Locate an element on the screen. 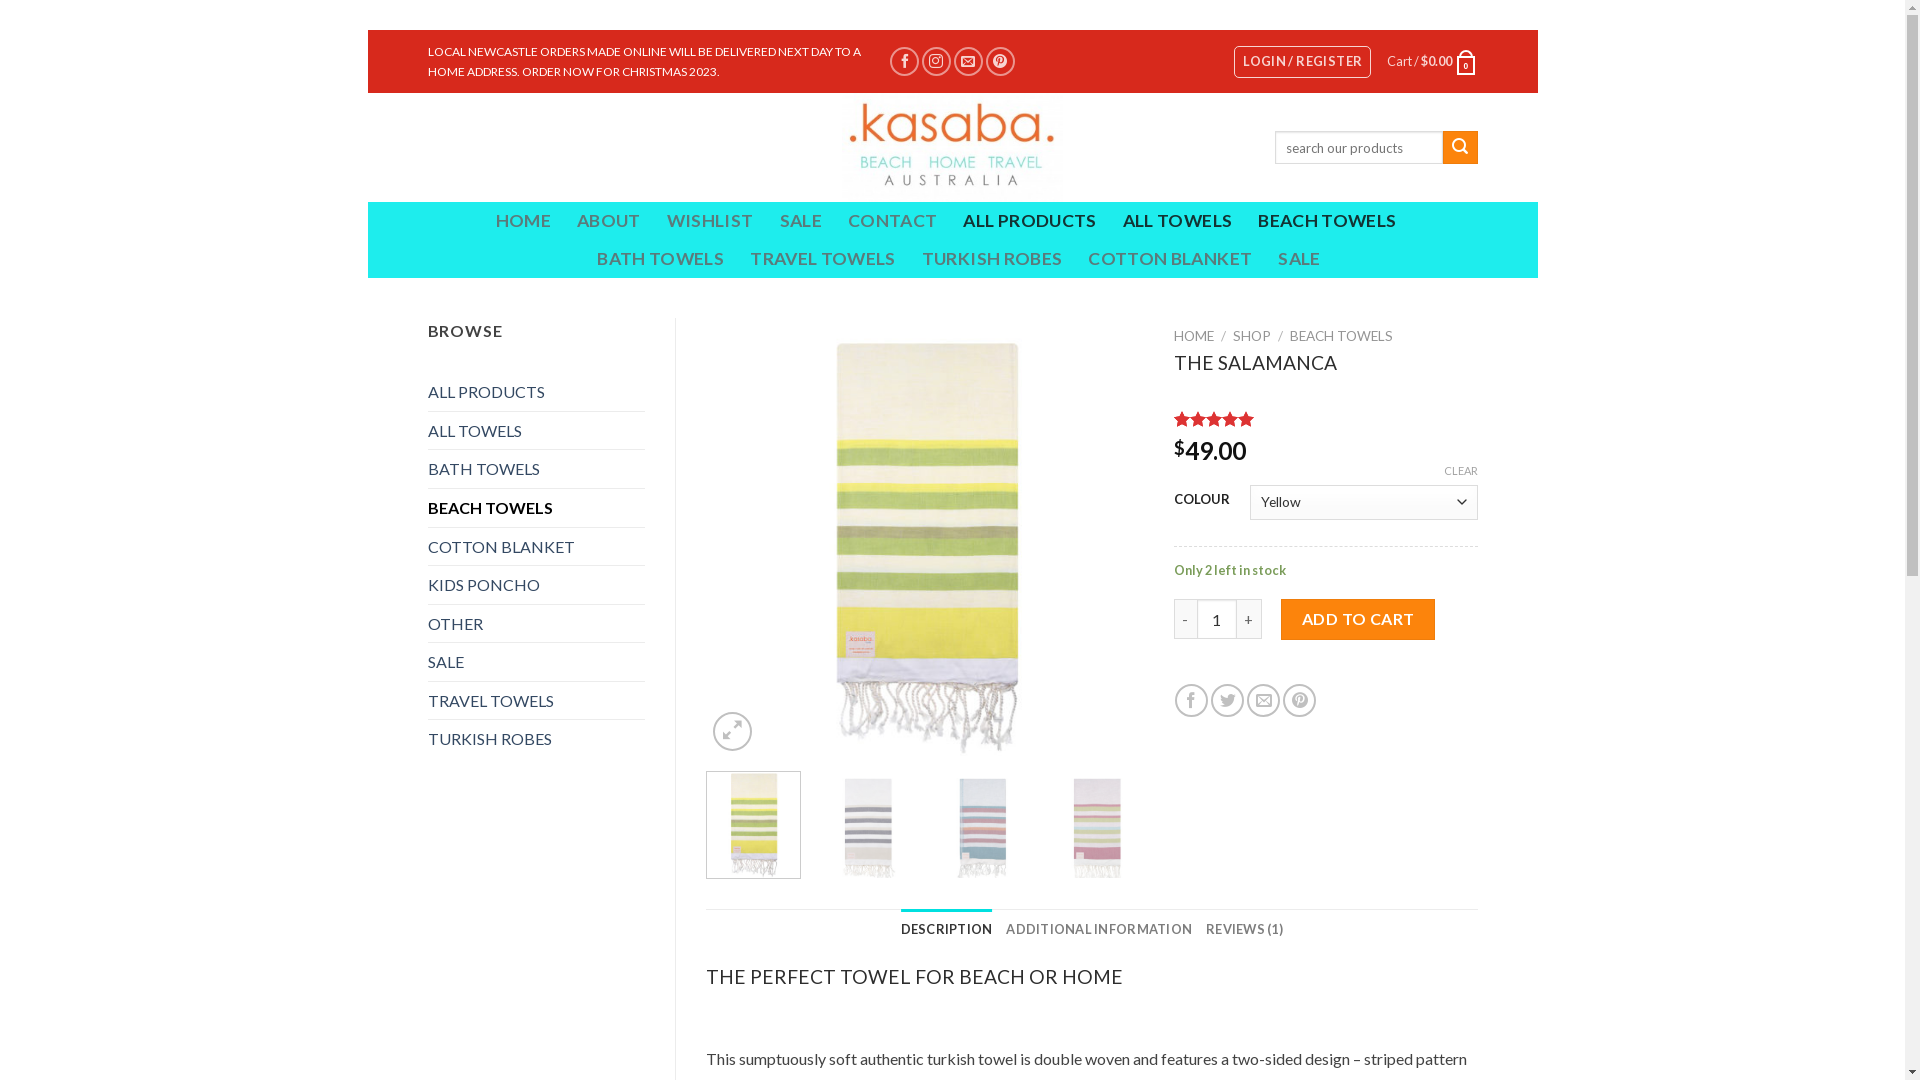  Email to a Friend is located at coordinates (1264, 700).